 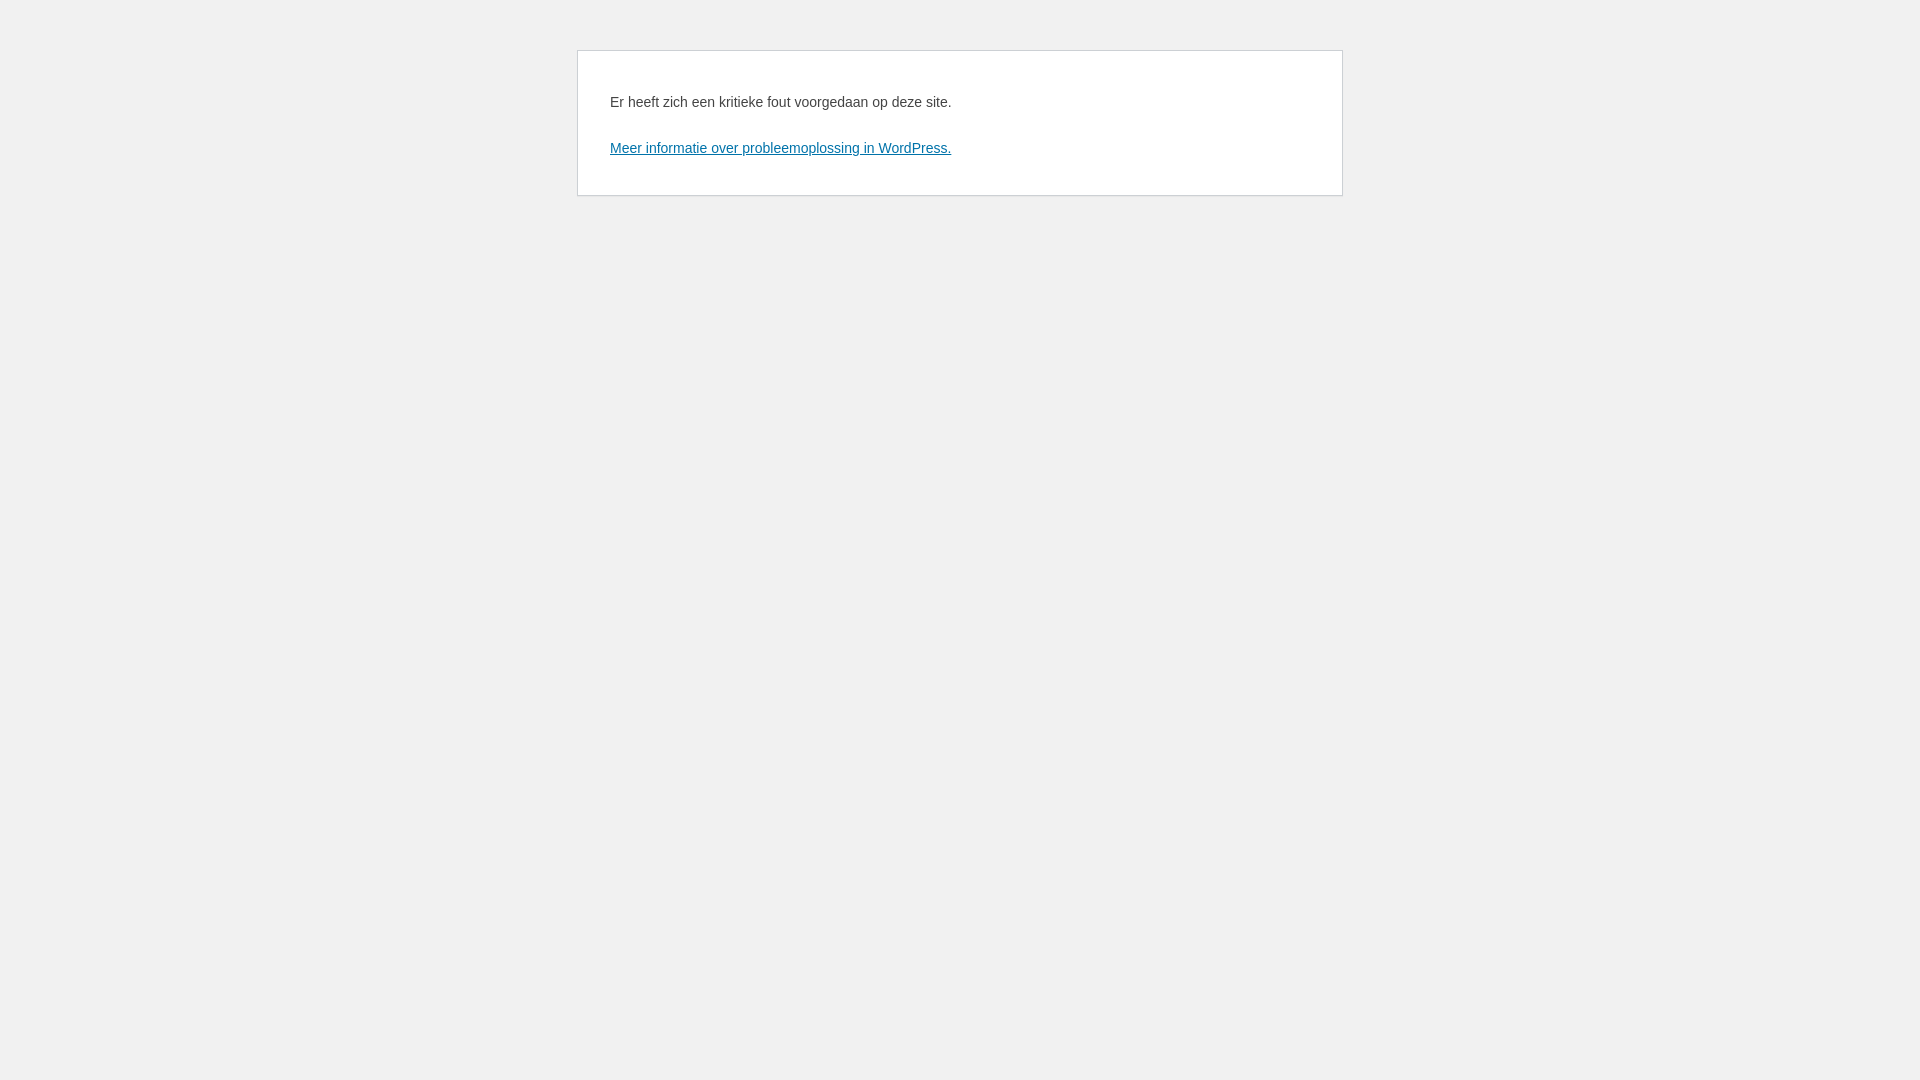 I want to click on Meer informatie over probleemoplossing in WordPress., so click(x=780, y=148).